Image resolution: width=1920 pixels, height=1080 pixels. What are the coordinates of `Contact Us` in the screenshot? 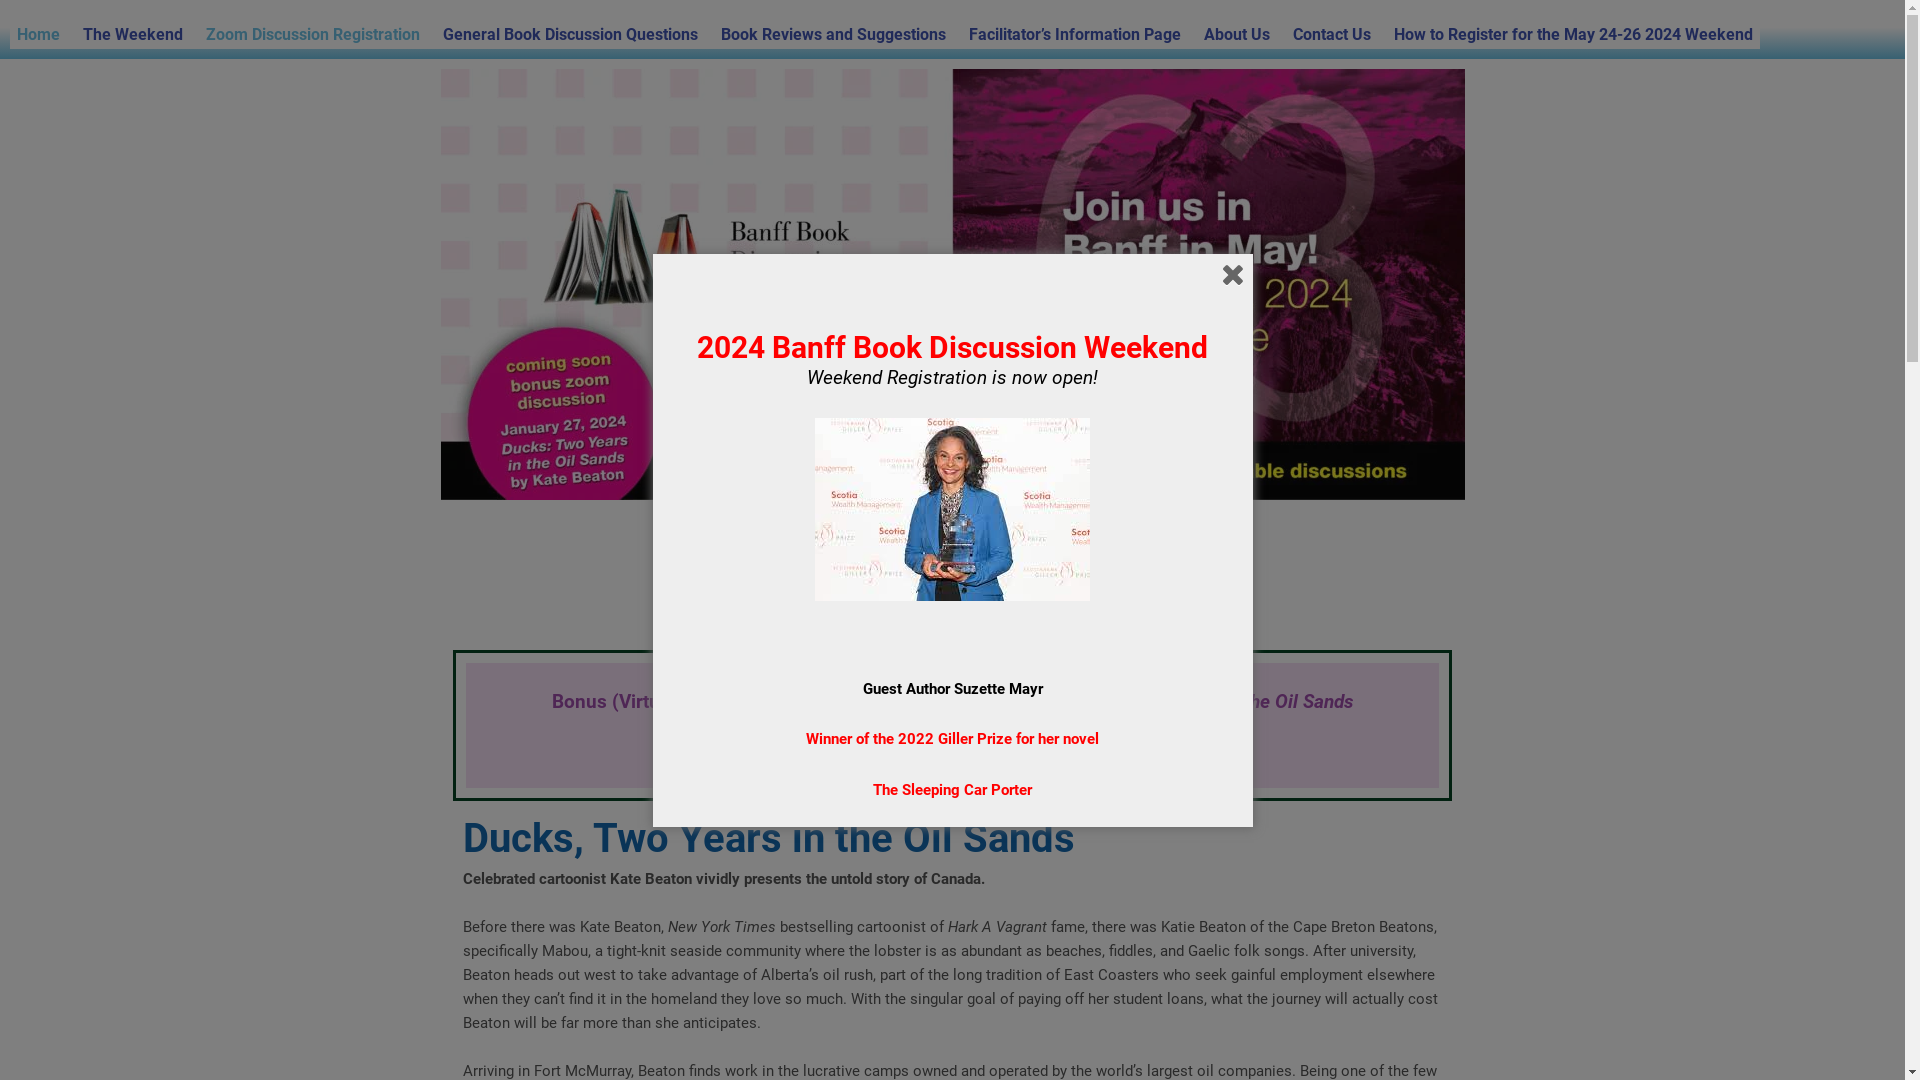 It's located at (1332, 35).